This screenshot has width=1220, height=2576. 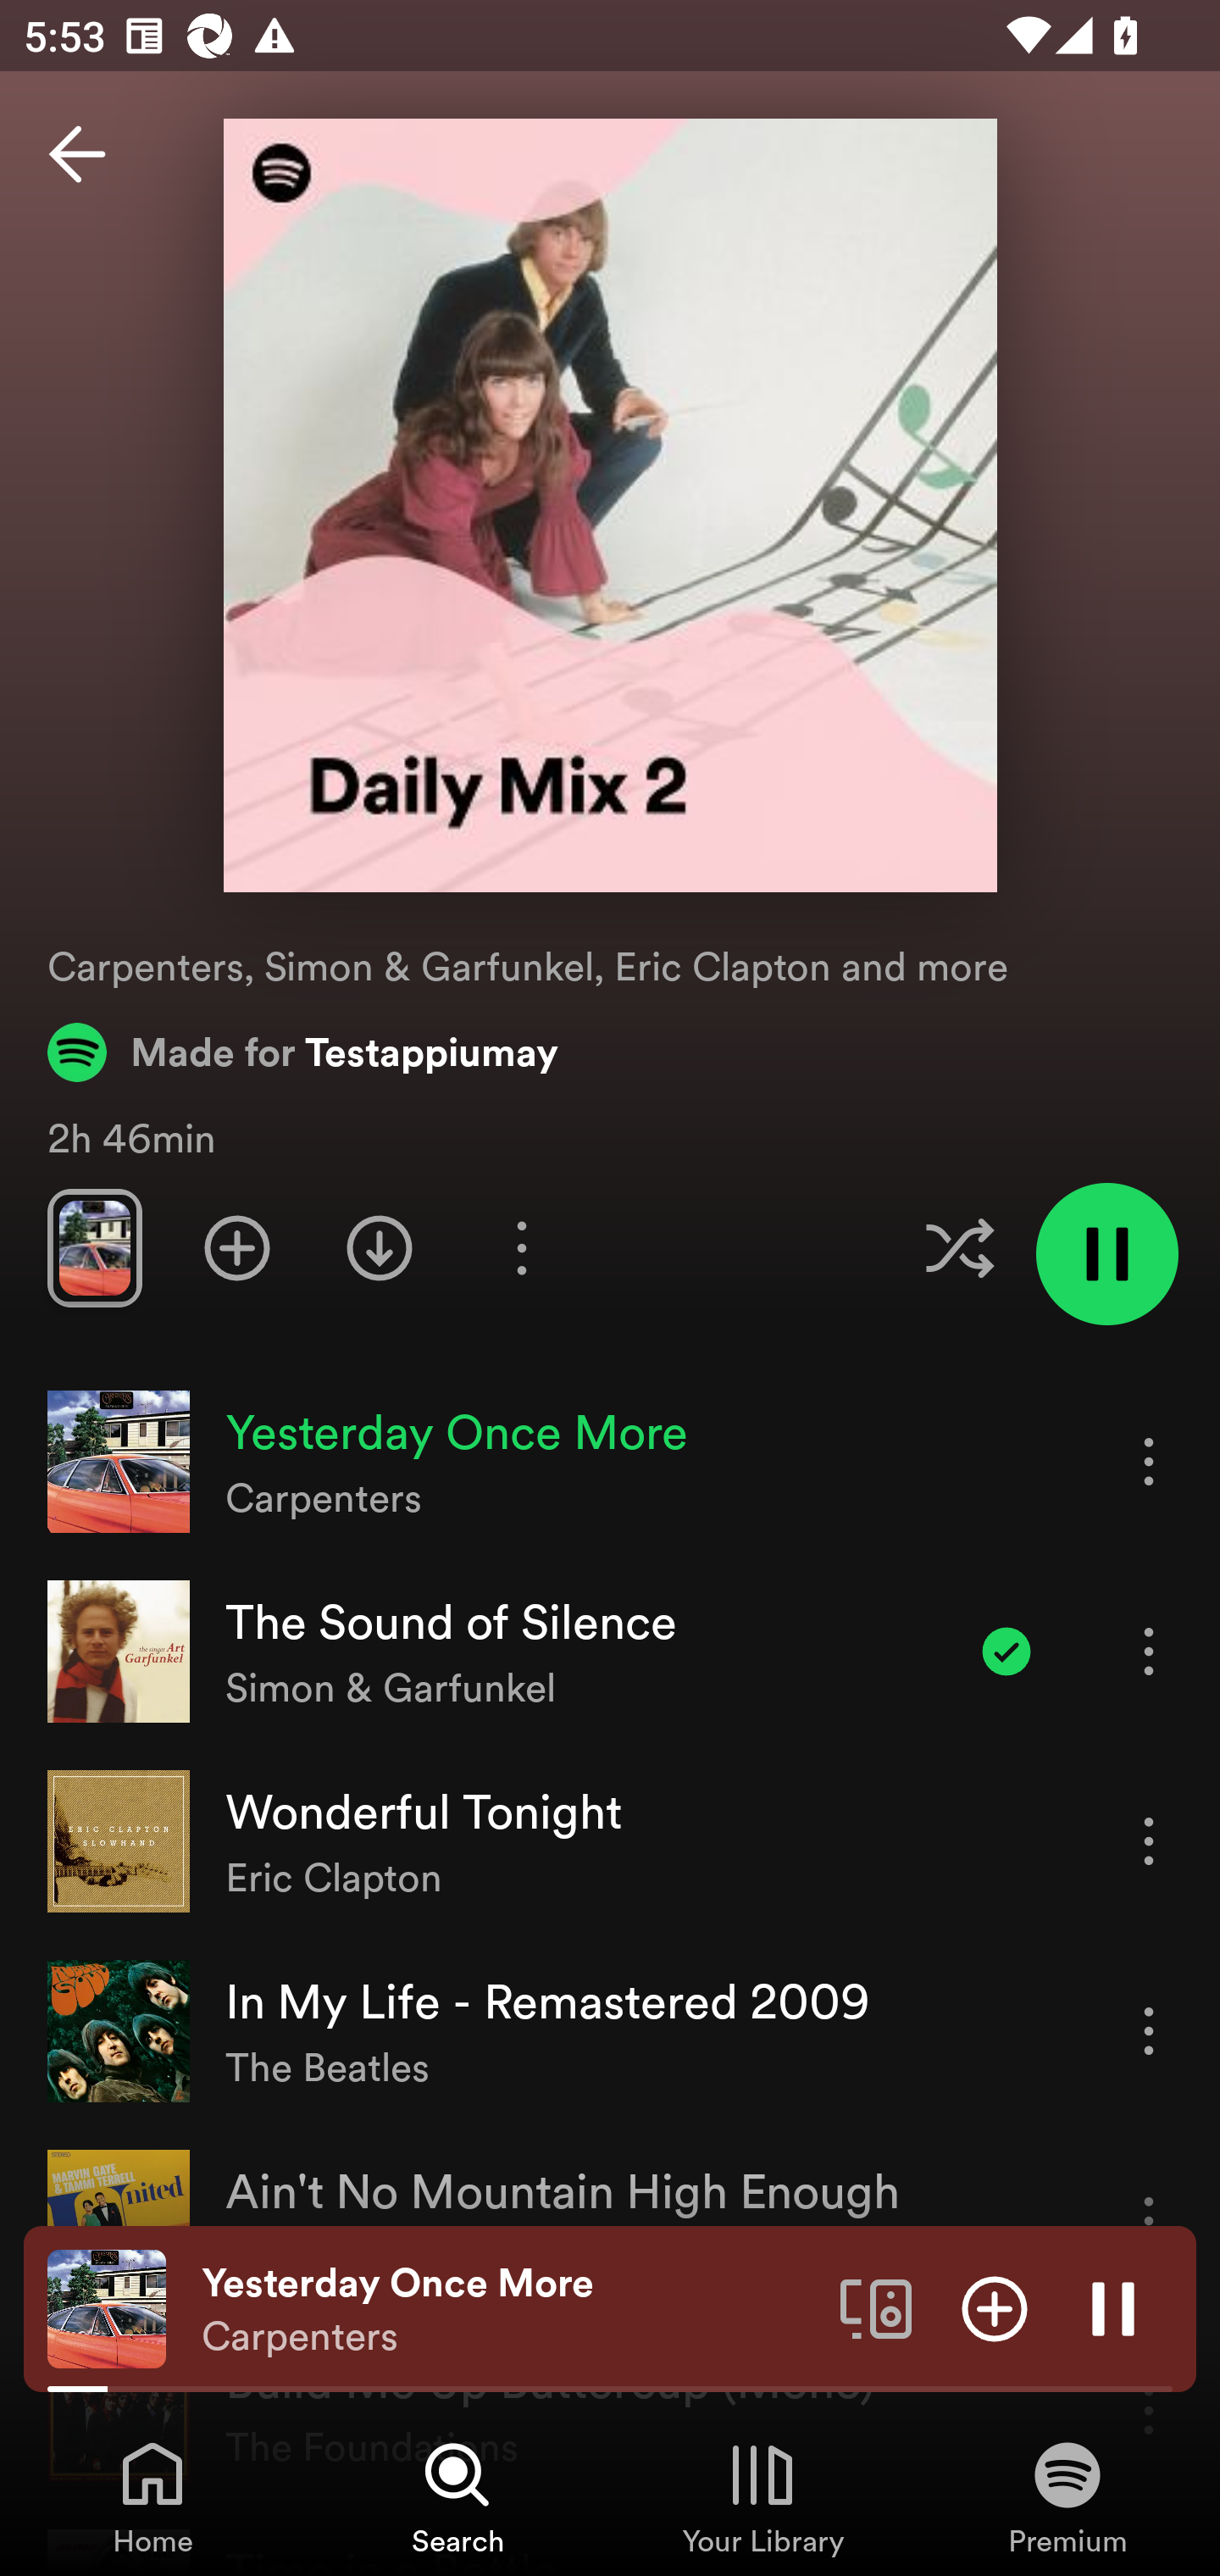 I want to click on More options for song In My Life - Remastered 2009, so click(x=1149, y=2030).